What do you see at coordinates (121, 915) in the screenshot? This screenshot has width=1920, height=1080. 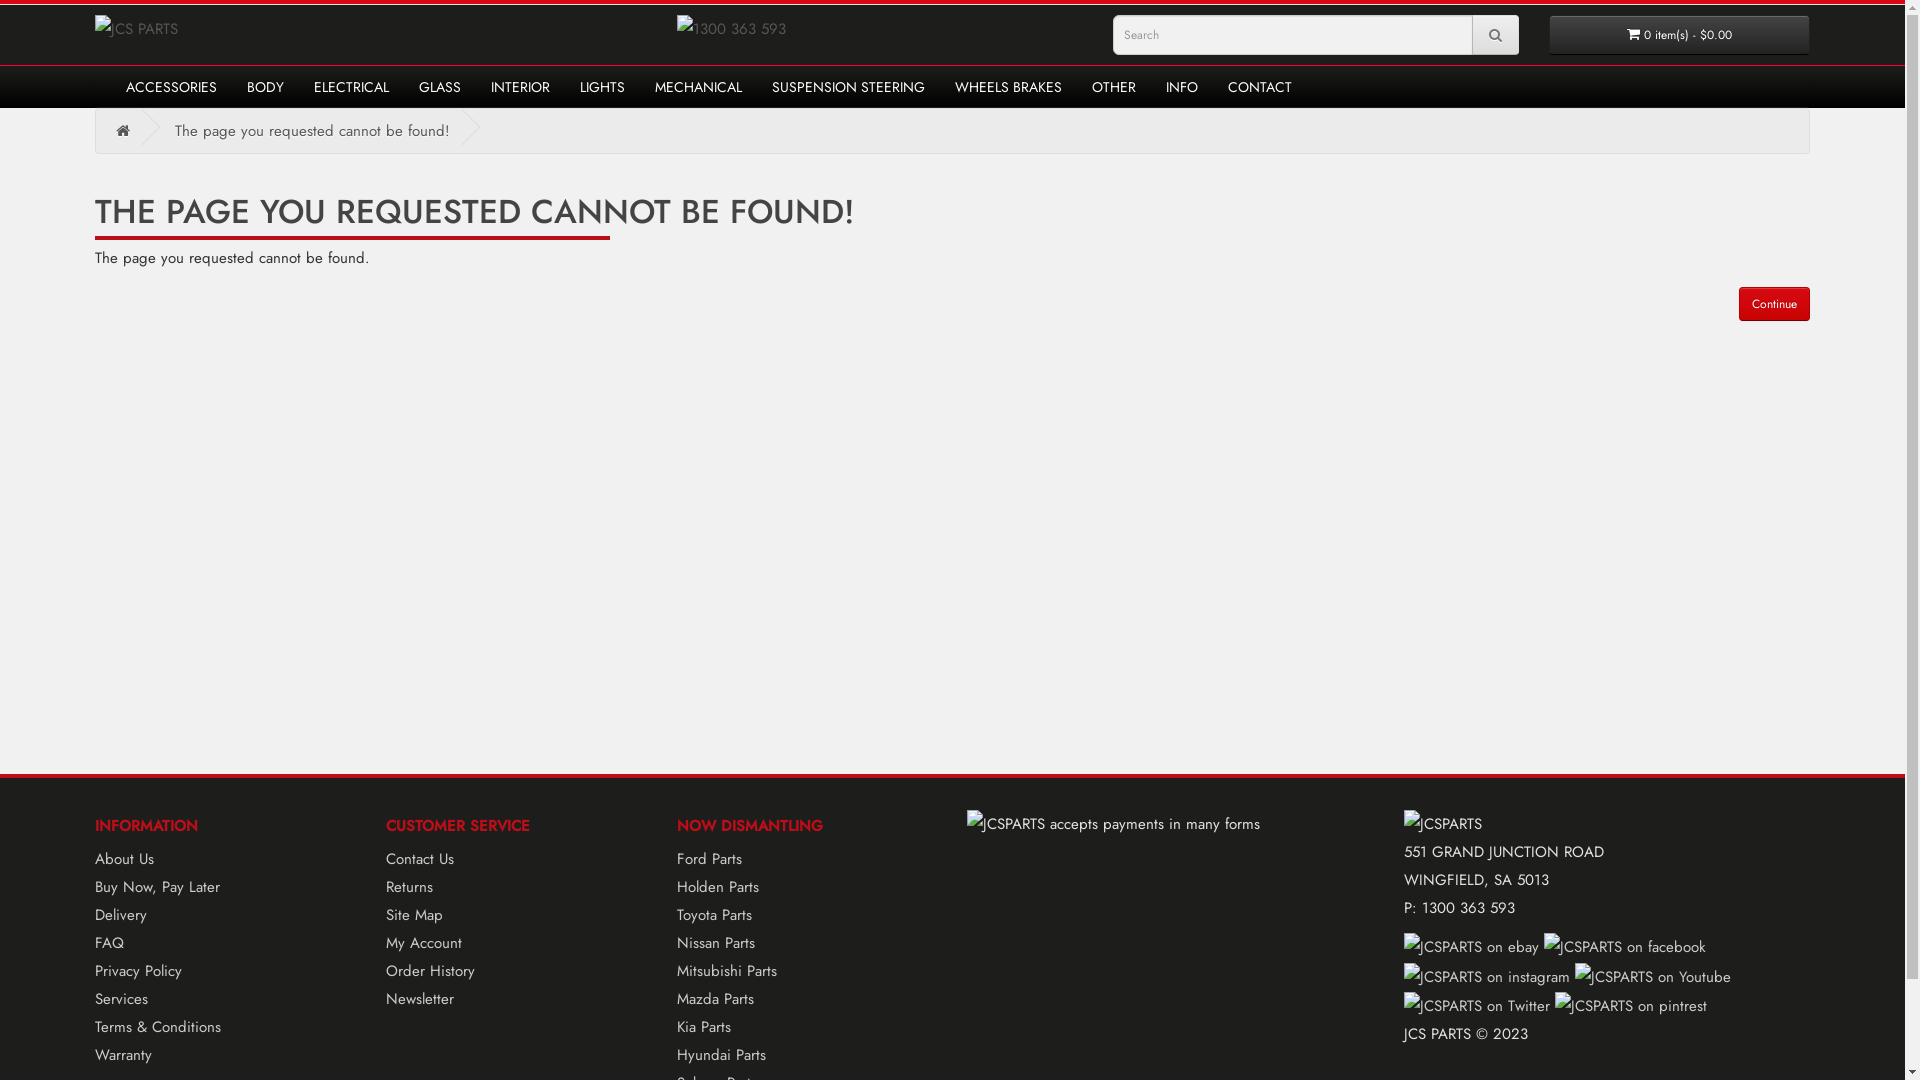 I see `Delivery` at bounding box center [121, 915].